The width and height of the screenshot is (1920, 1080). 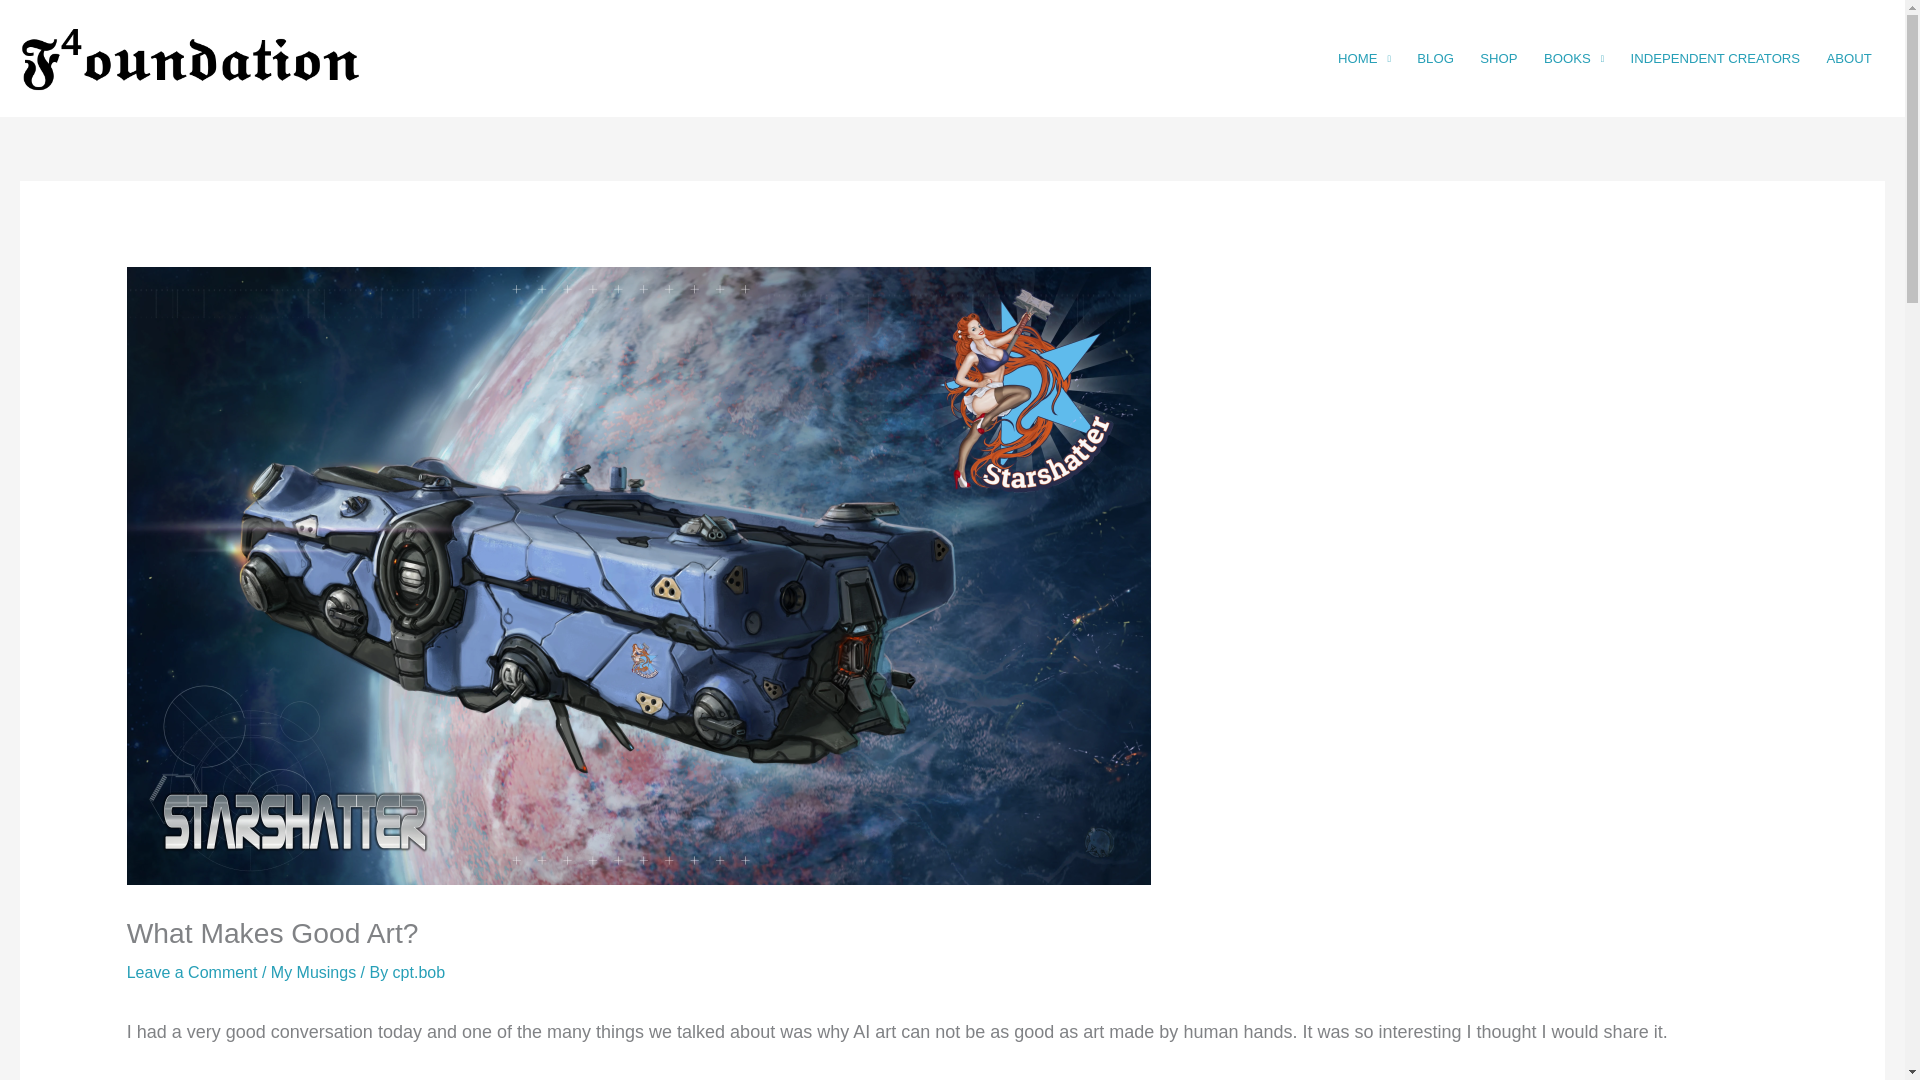 I want to click on My Musings, so click(x=312, y=972).